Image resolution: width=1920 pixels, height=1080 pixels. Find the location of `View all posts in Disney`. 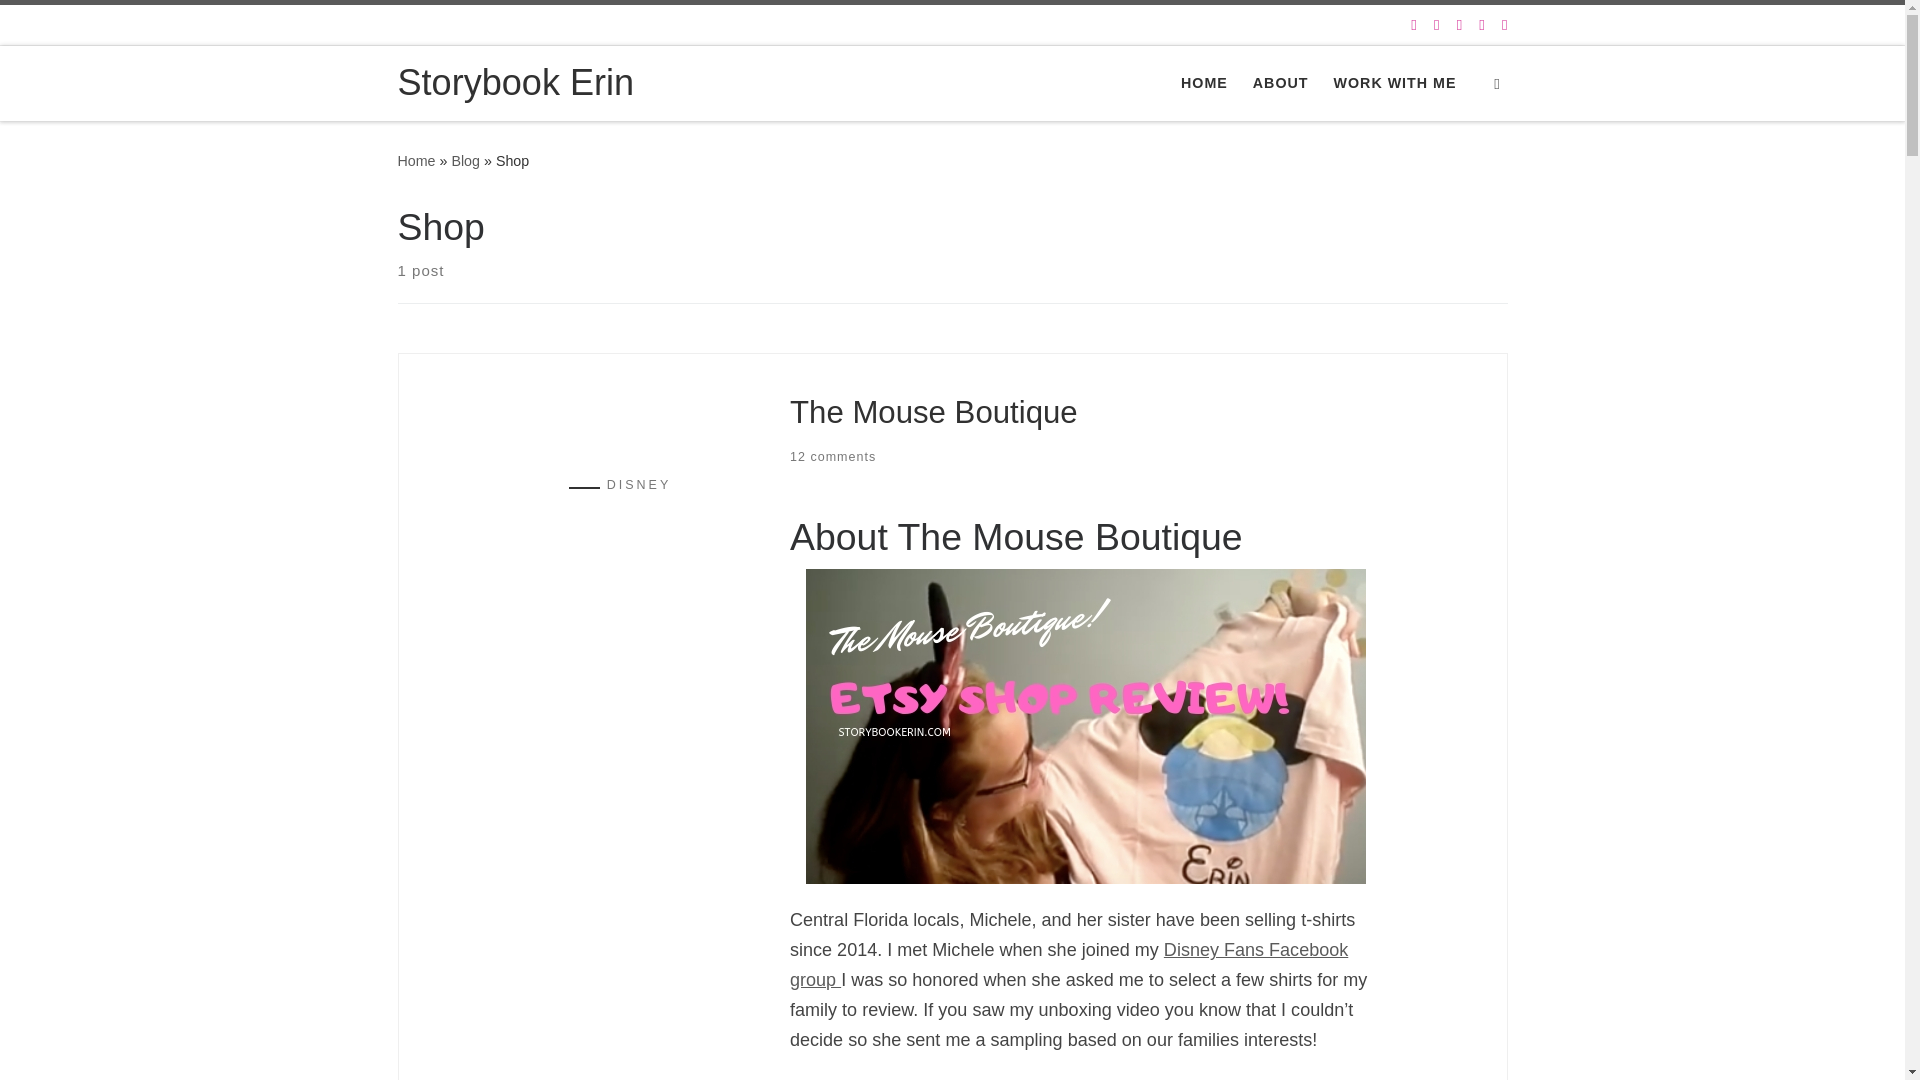

View all posts in Disney is located at coordinates (552, 486).